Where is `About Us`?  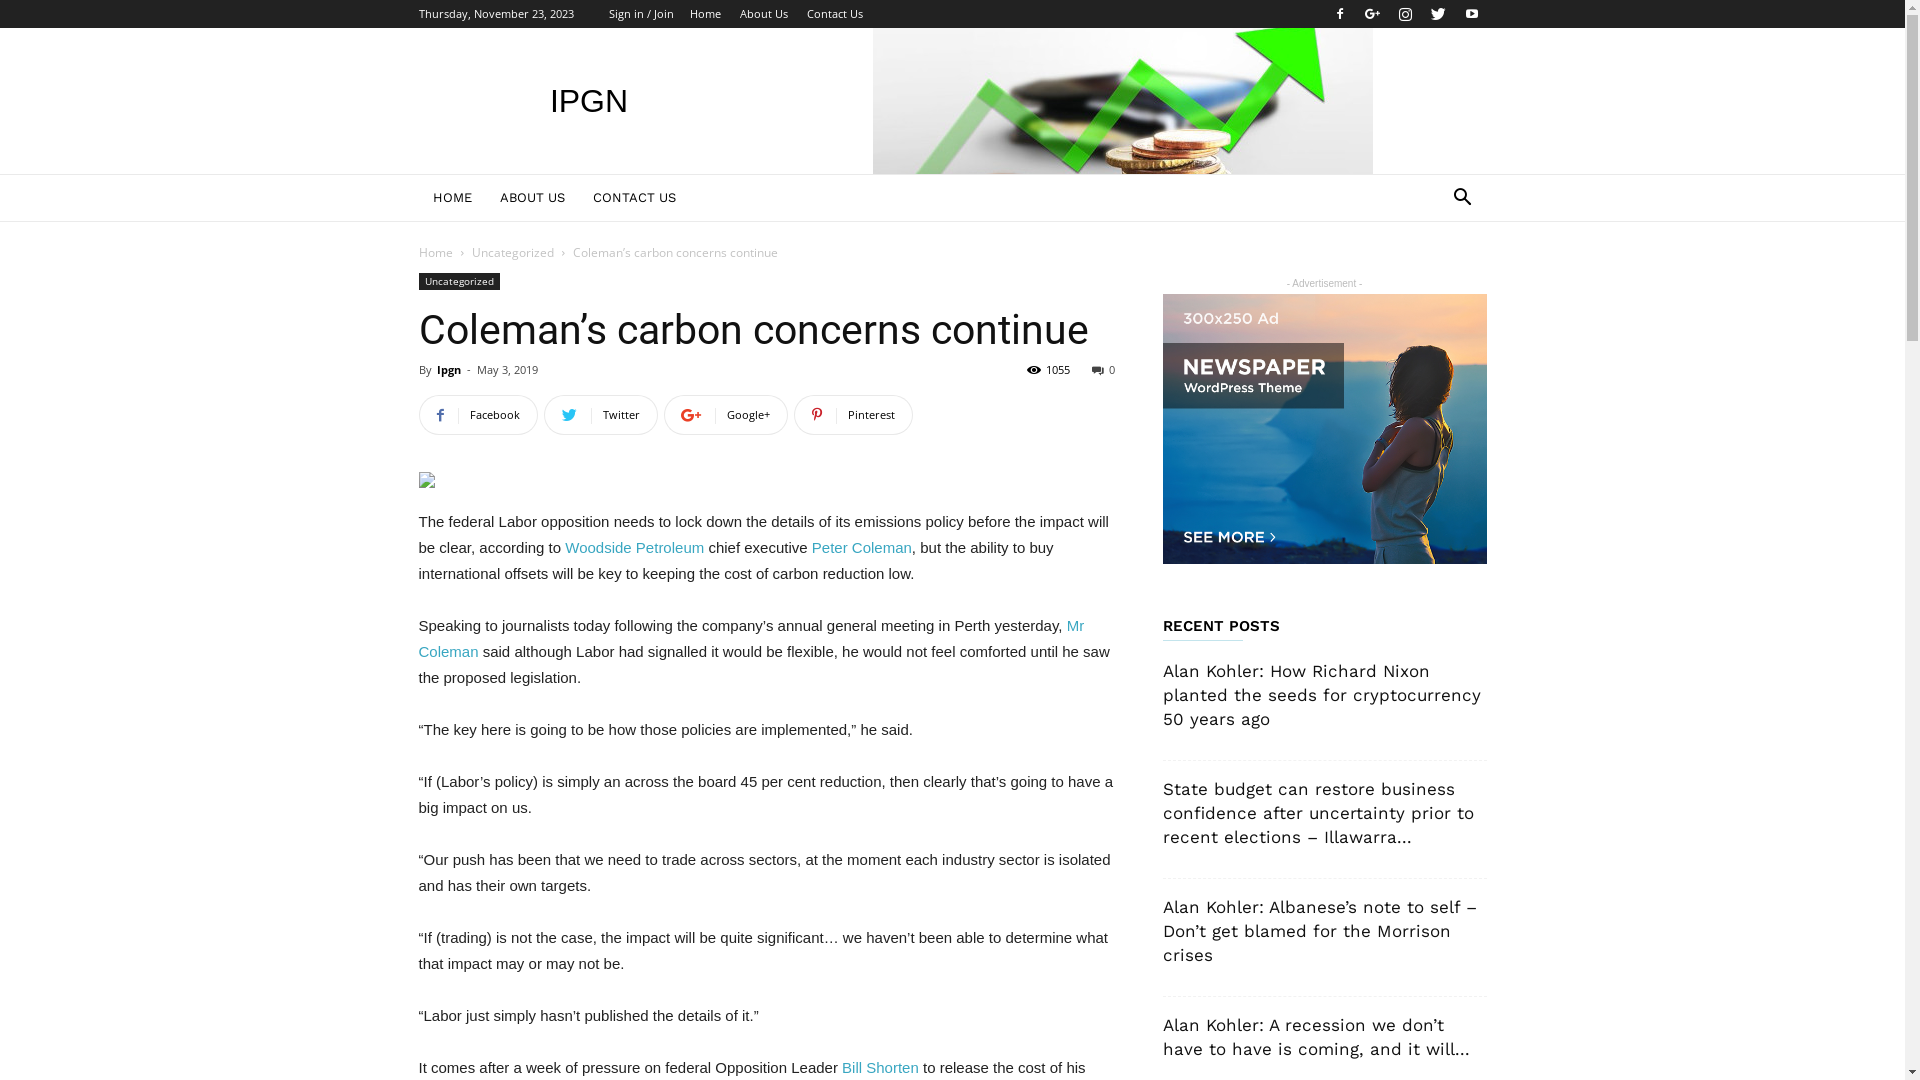
About Us is located at coordinates (764, 14).